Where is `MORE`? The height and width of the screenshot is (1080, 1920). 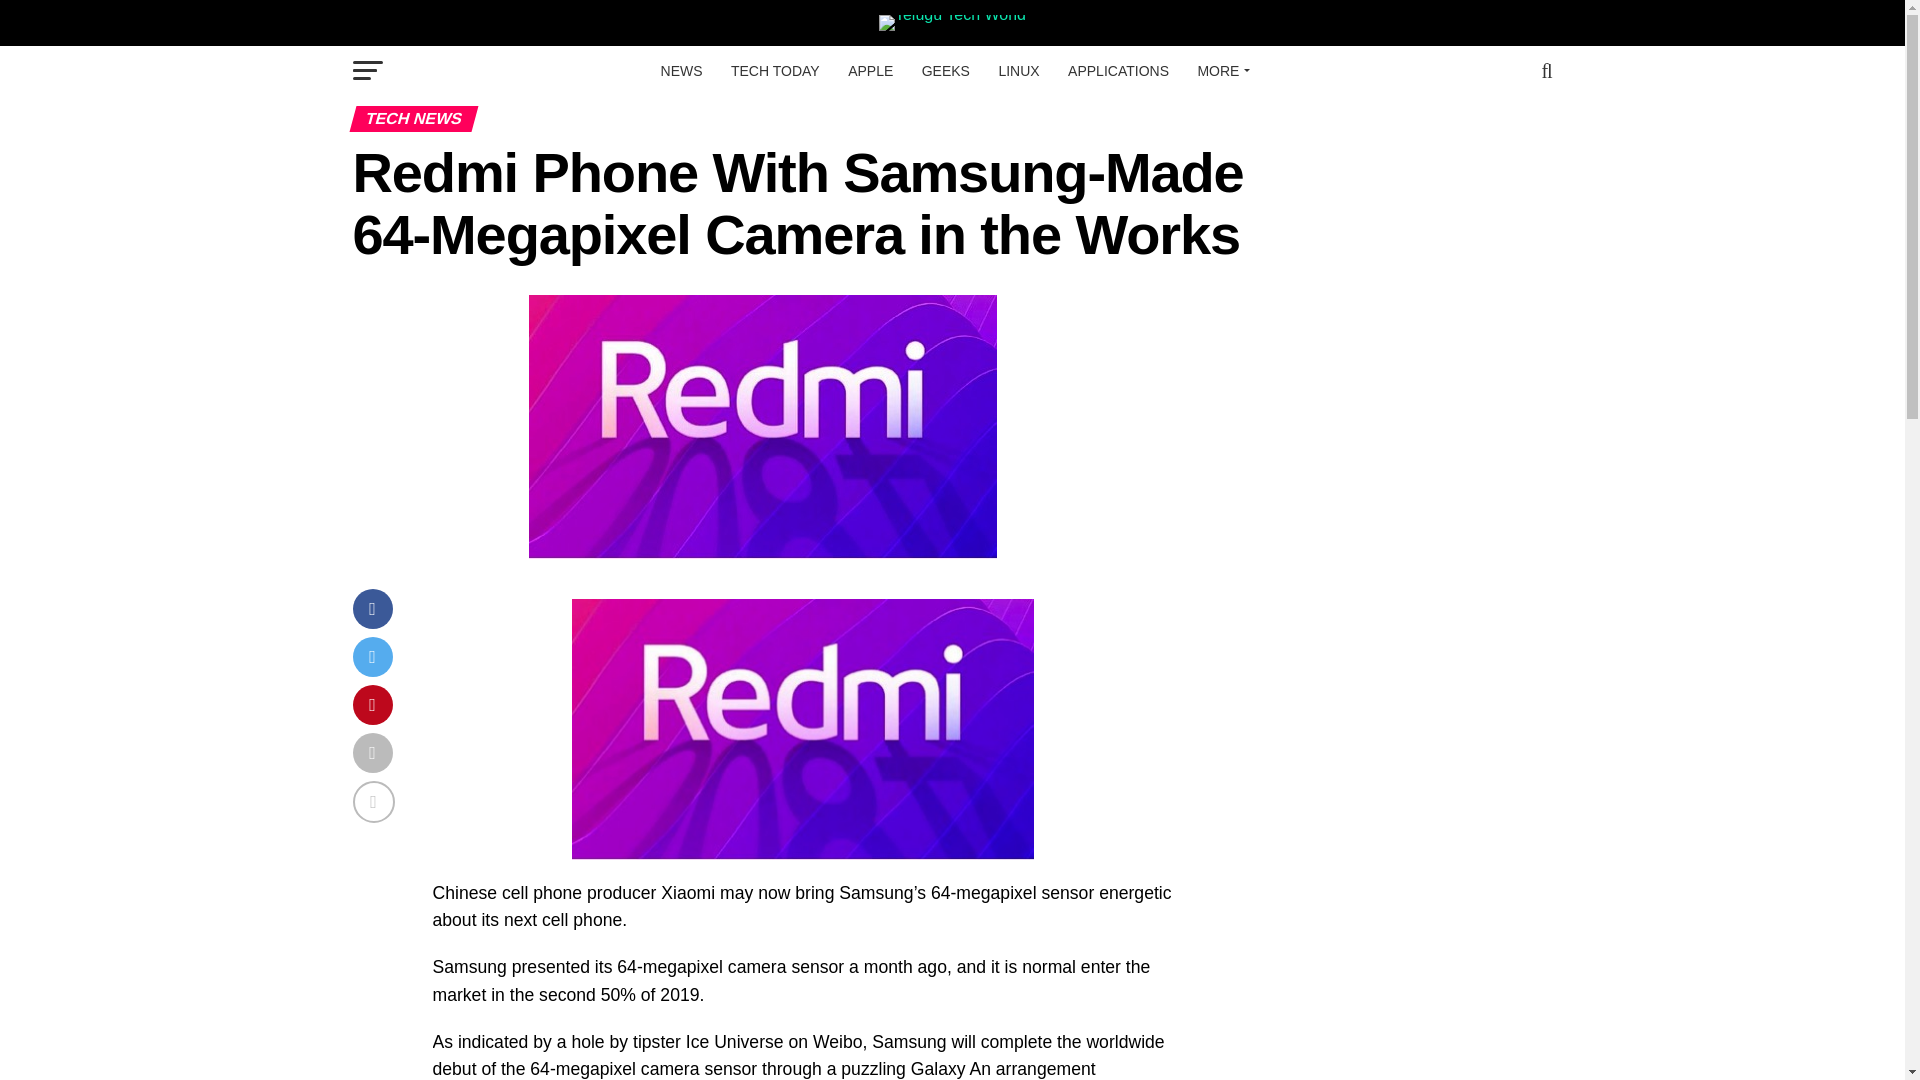 MORE is located at coordinates (1220, 71).